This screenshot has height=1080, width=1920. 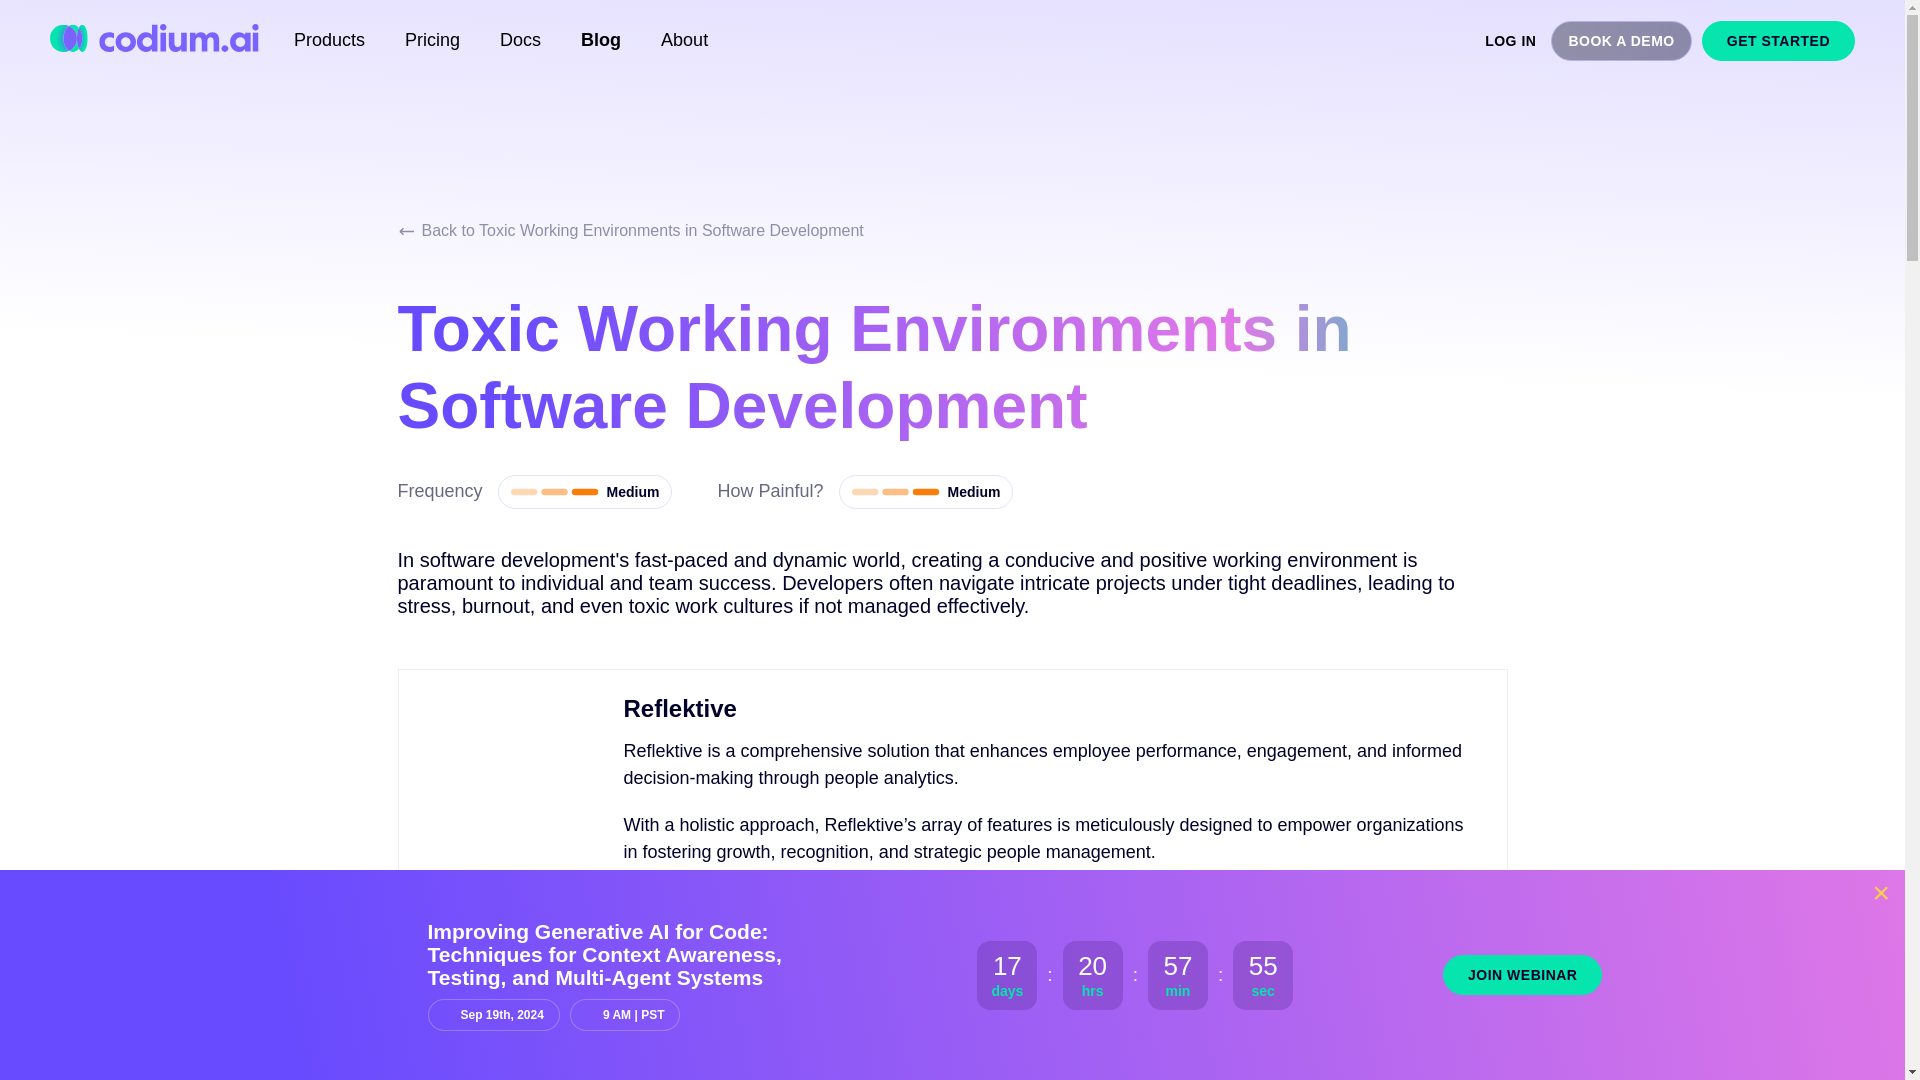 What do you see at coordinates (432, 40) in the screenshot?
I see `Pricing` at bounding box center [432, 40].